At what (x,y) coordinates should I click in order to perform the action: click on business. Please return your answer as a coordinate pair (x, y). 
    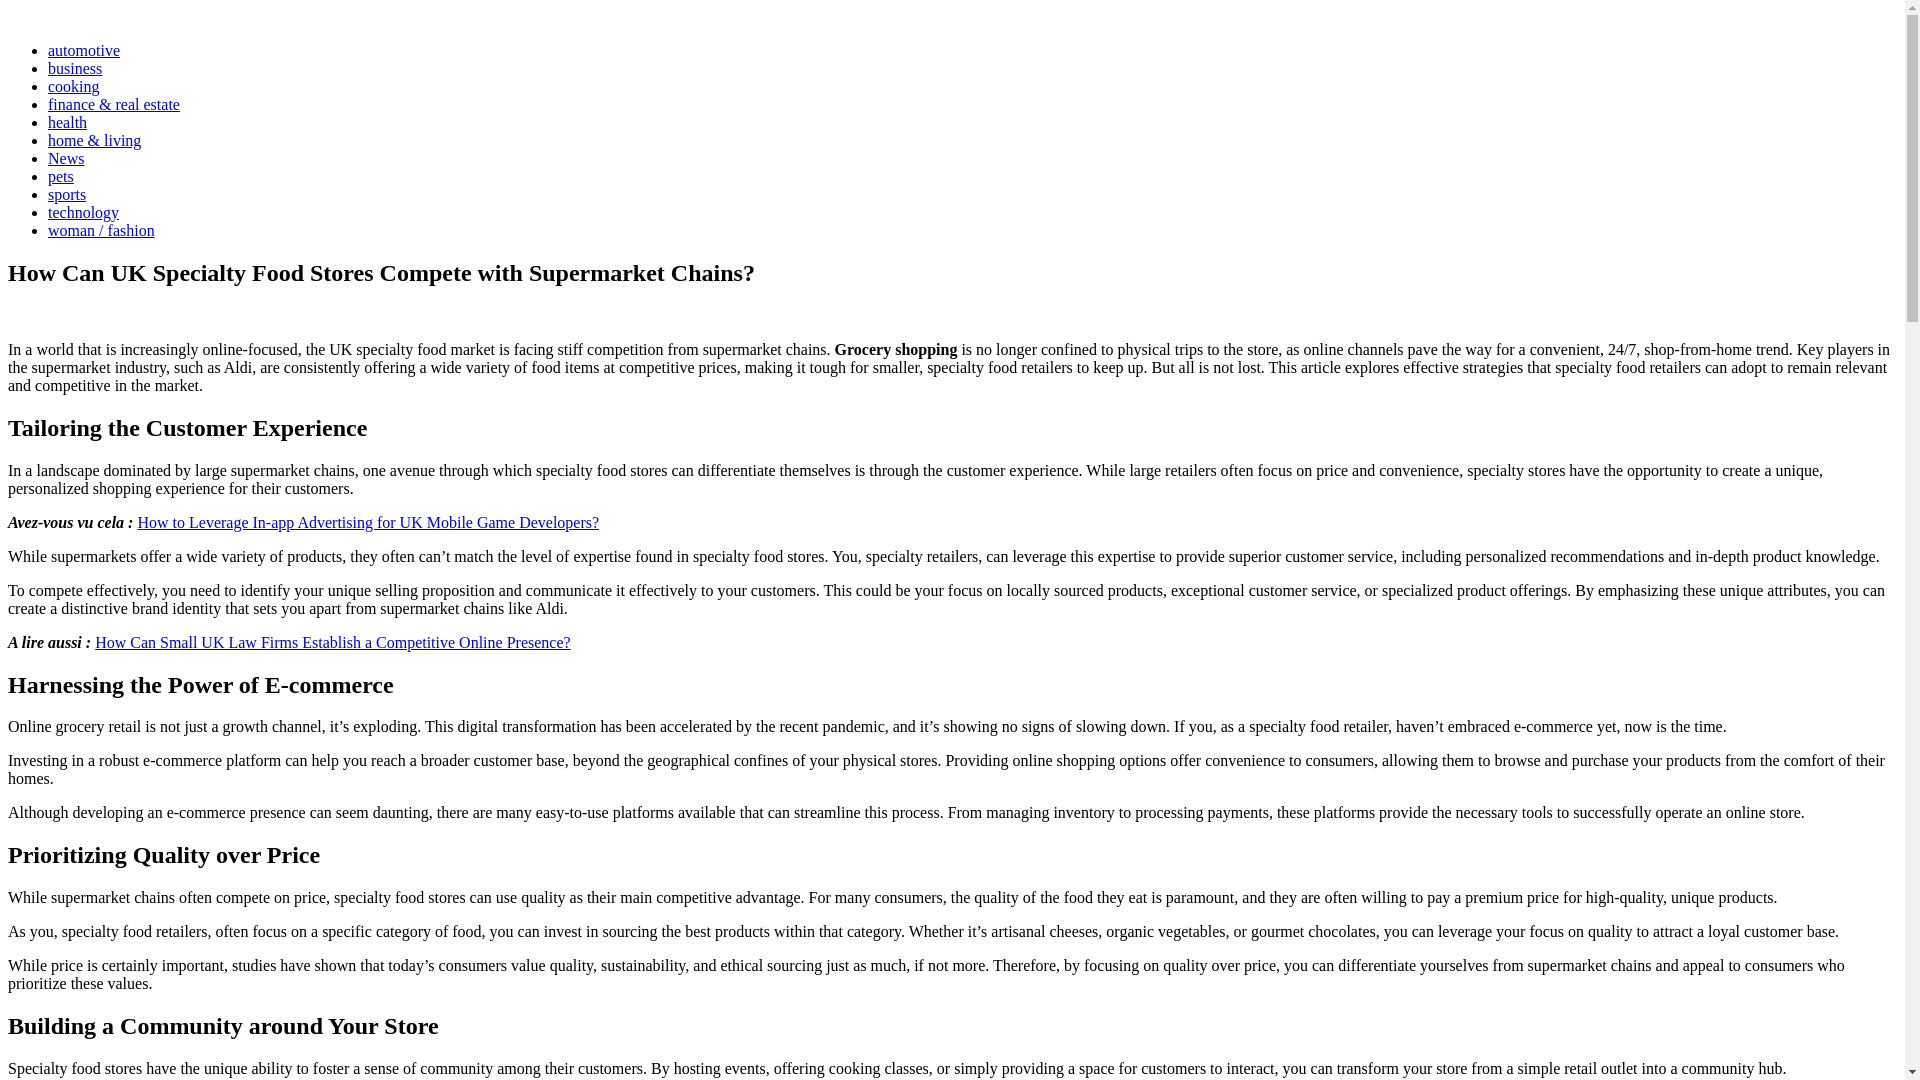
    Looking at the image, I should click on (74, 68).